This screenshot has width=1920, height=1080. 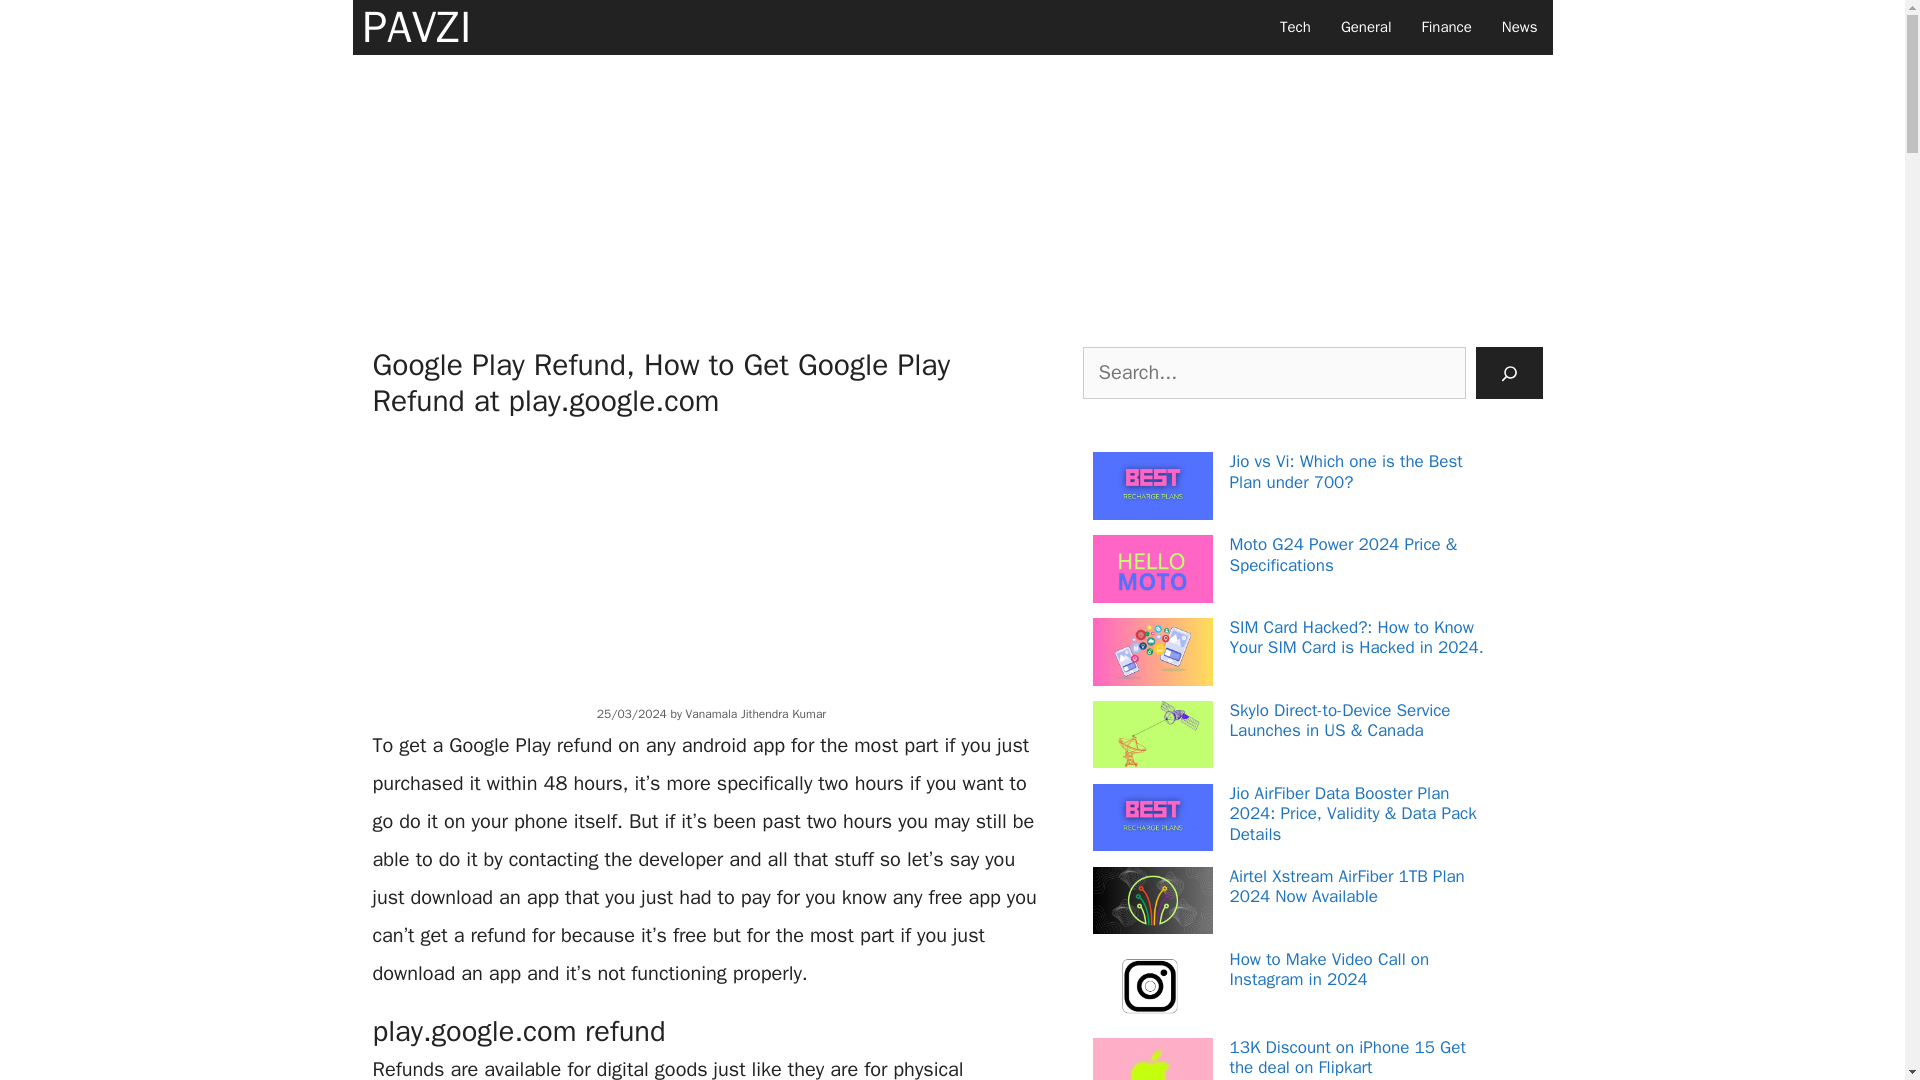 What do you see at coordinates (1520, 28) in the screenshot?
I see `News` at bounding box center [1520, 28].